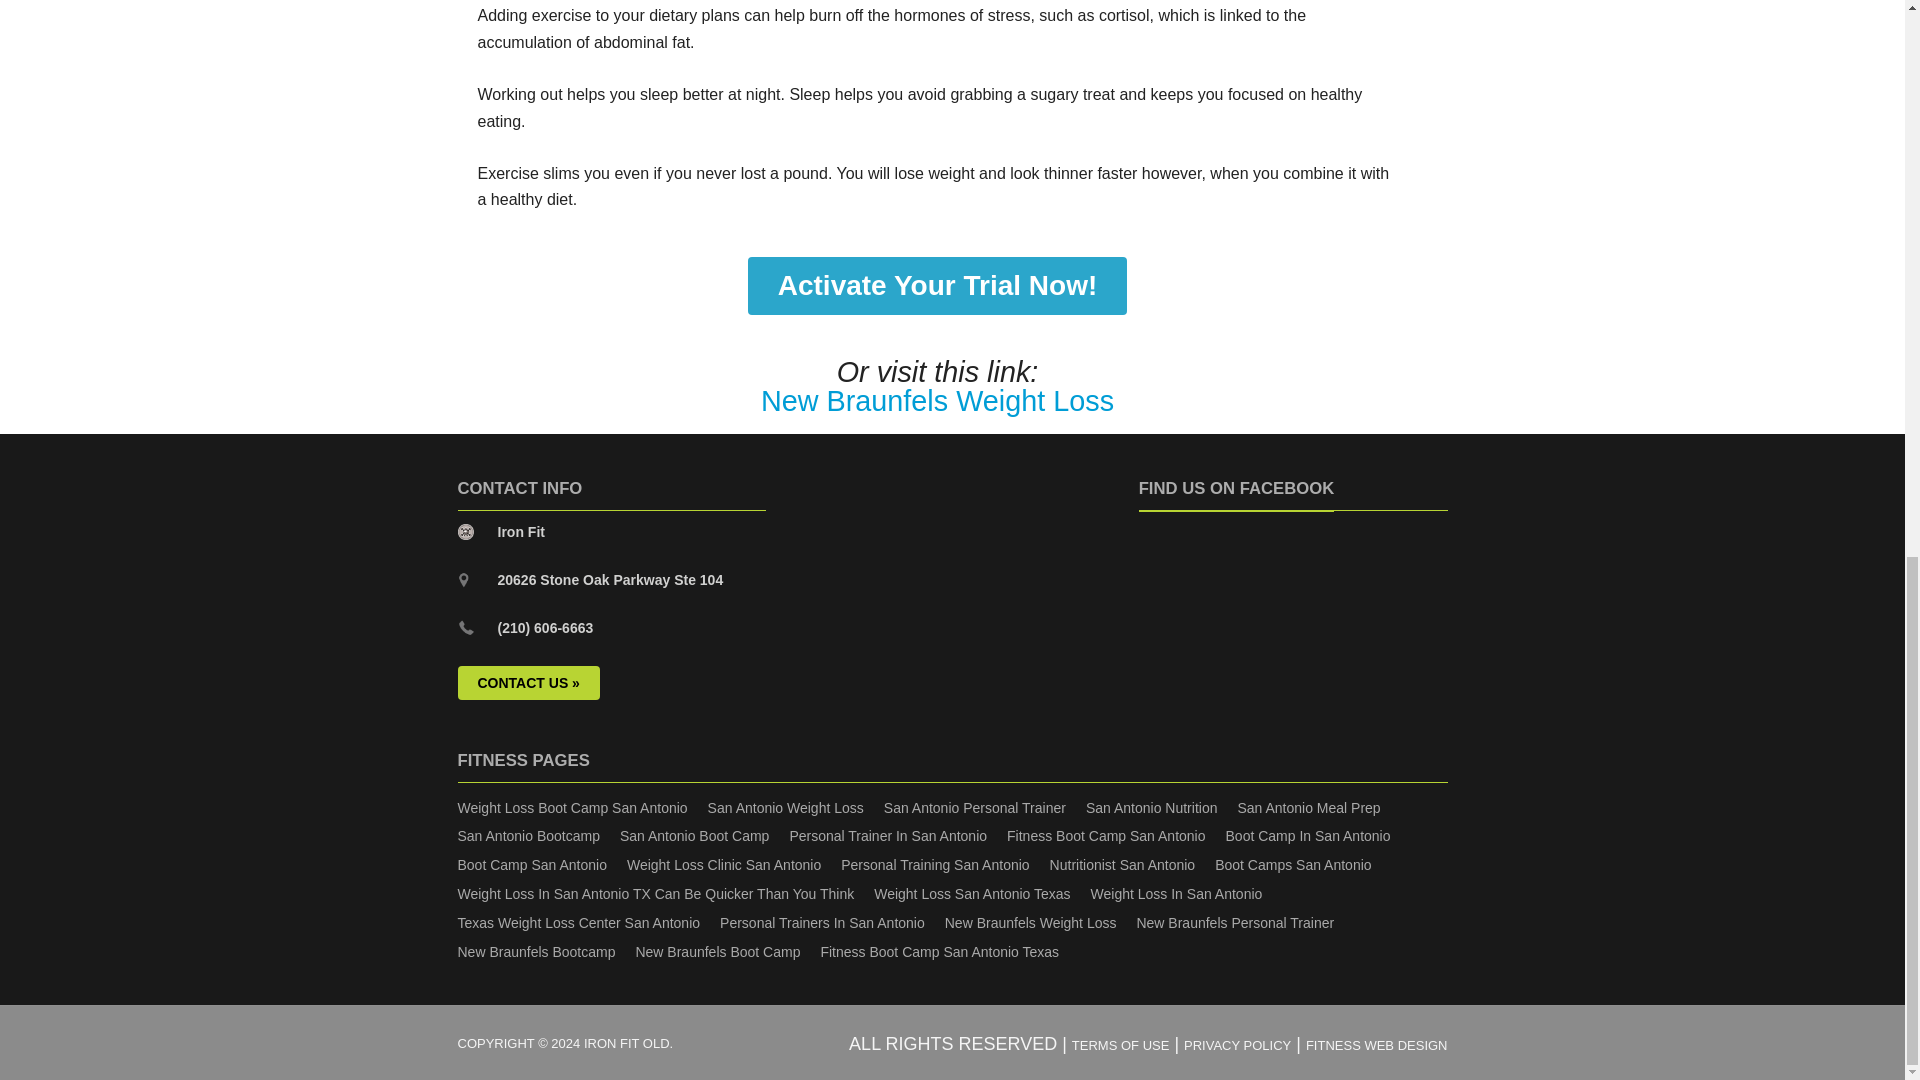  Describe the element at coordinates (656, 893) in the screenshot. I see `Weight Loss In San Antonio TX Can Be Quicker Than You Think` at that location.